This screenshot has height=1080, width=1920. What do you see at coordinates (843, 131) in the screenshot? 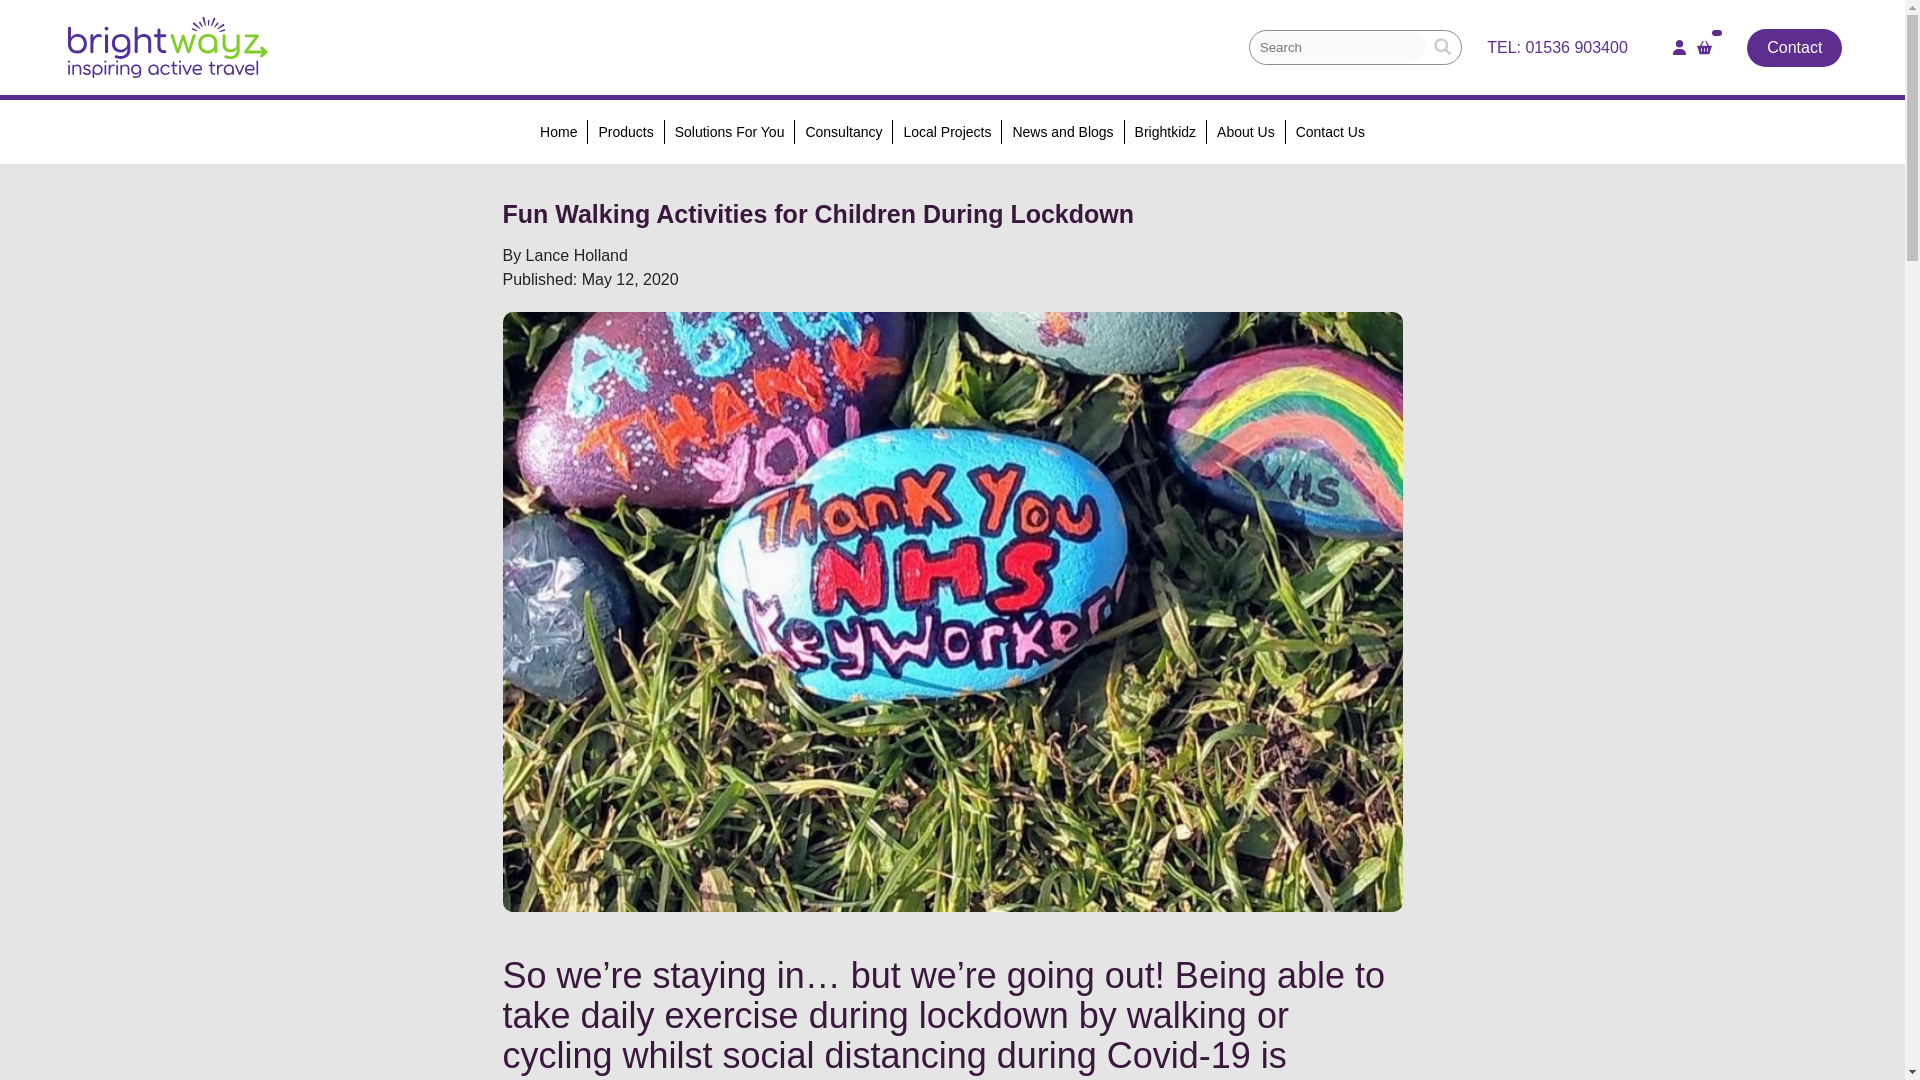
I see `Consultancy` at bounding box center [843, 131].